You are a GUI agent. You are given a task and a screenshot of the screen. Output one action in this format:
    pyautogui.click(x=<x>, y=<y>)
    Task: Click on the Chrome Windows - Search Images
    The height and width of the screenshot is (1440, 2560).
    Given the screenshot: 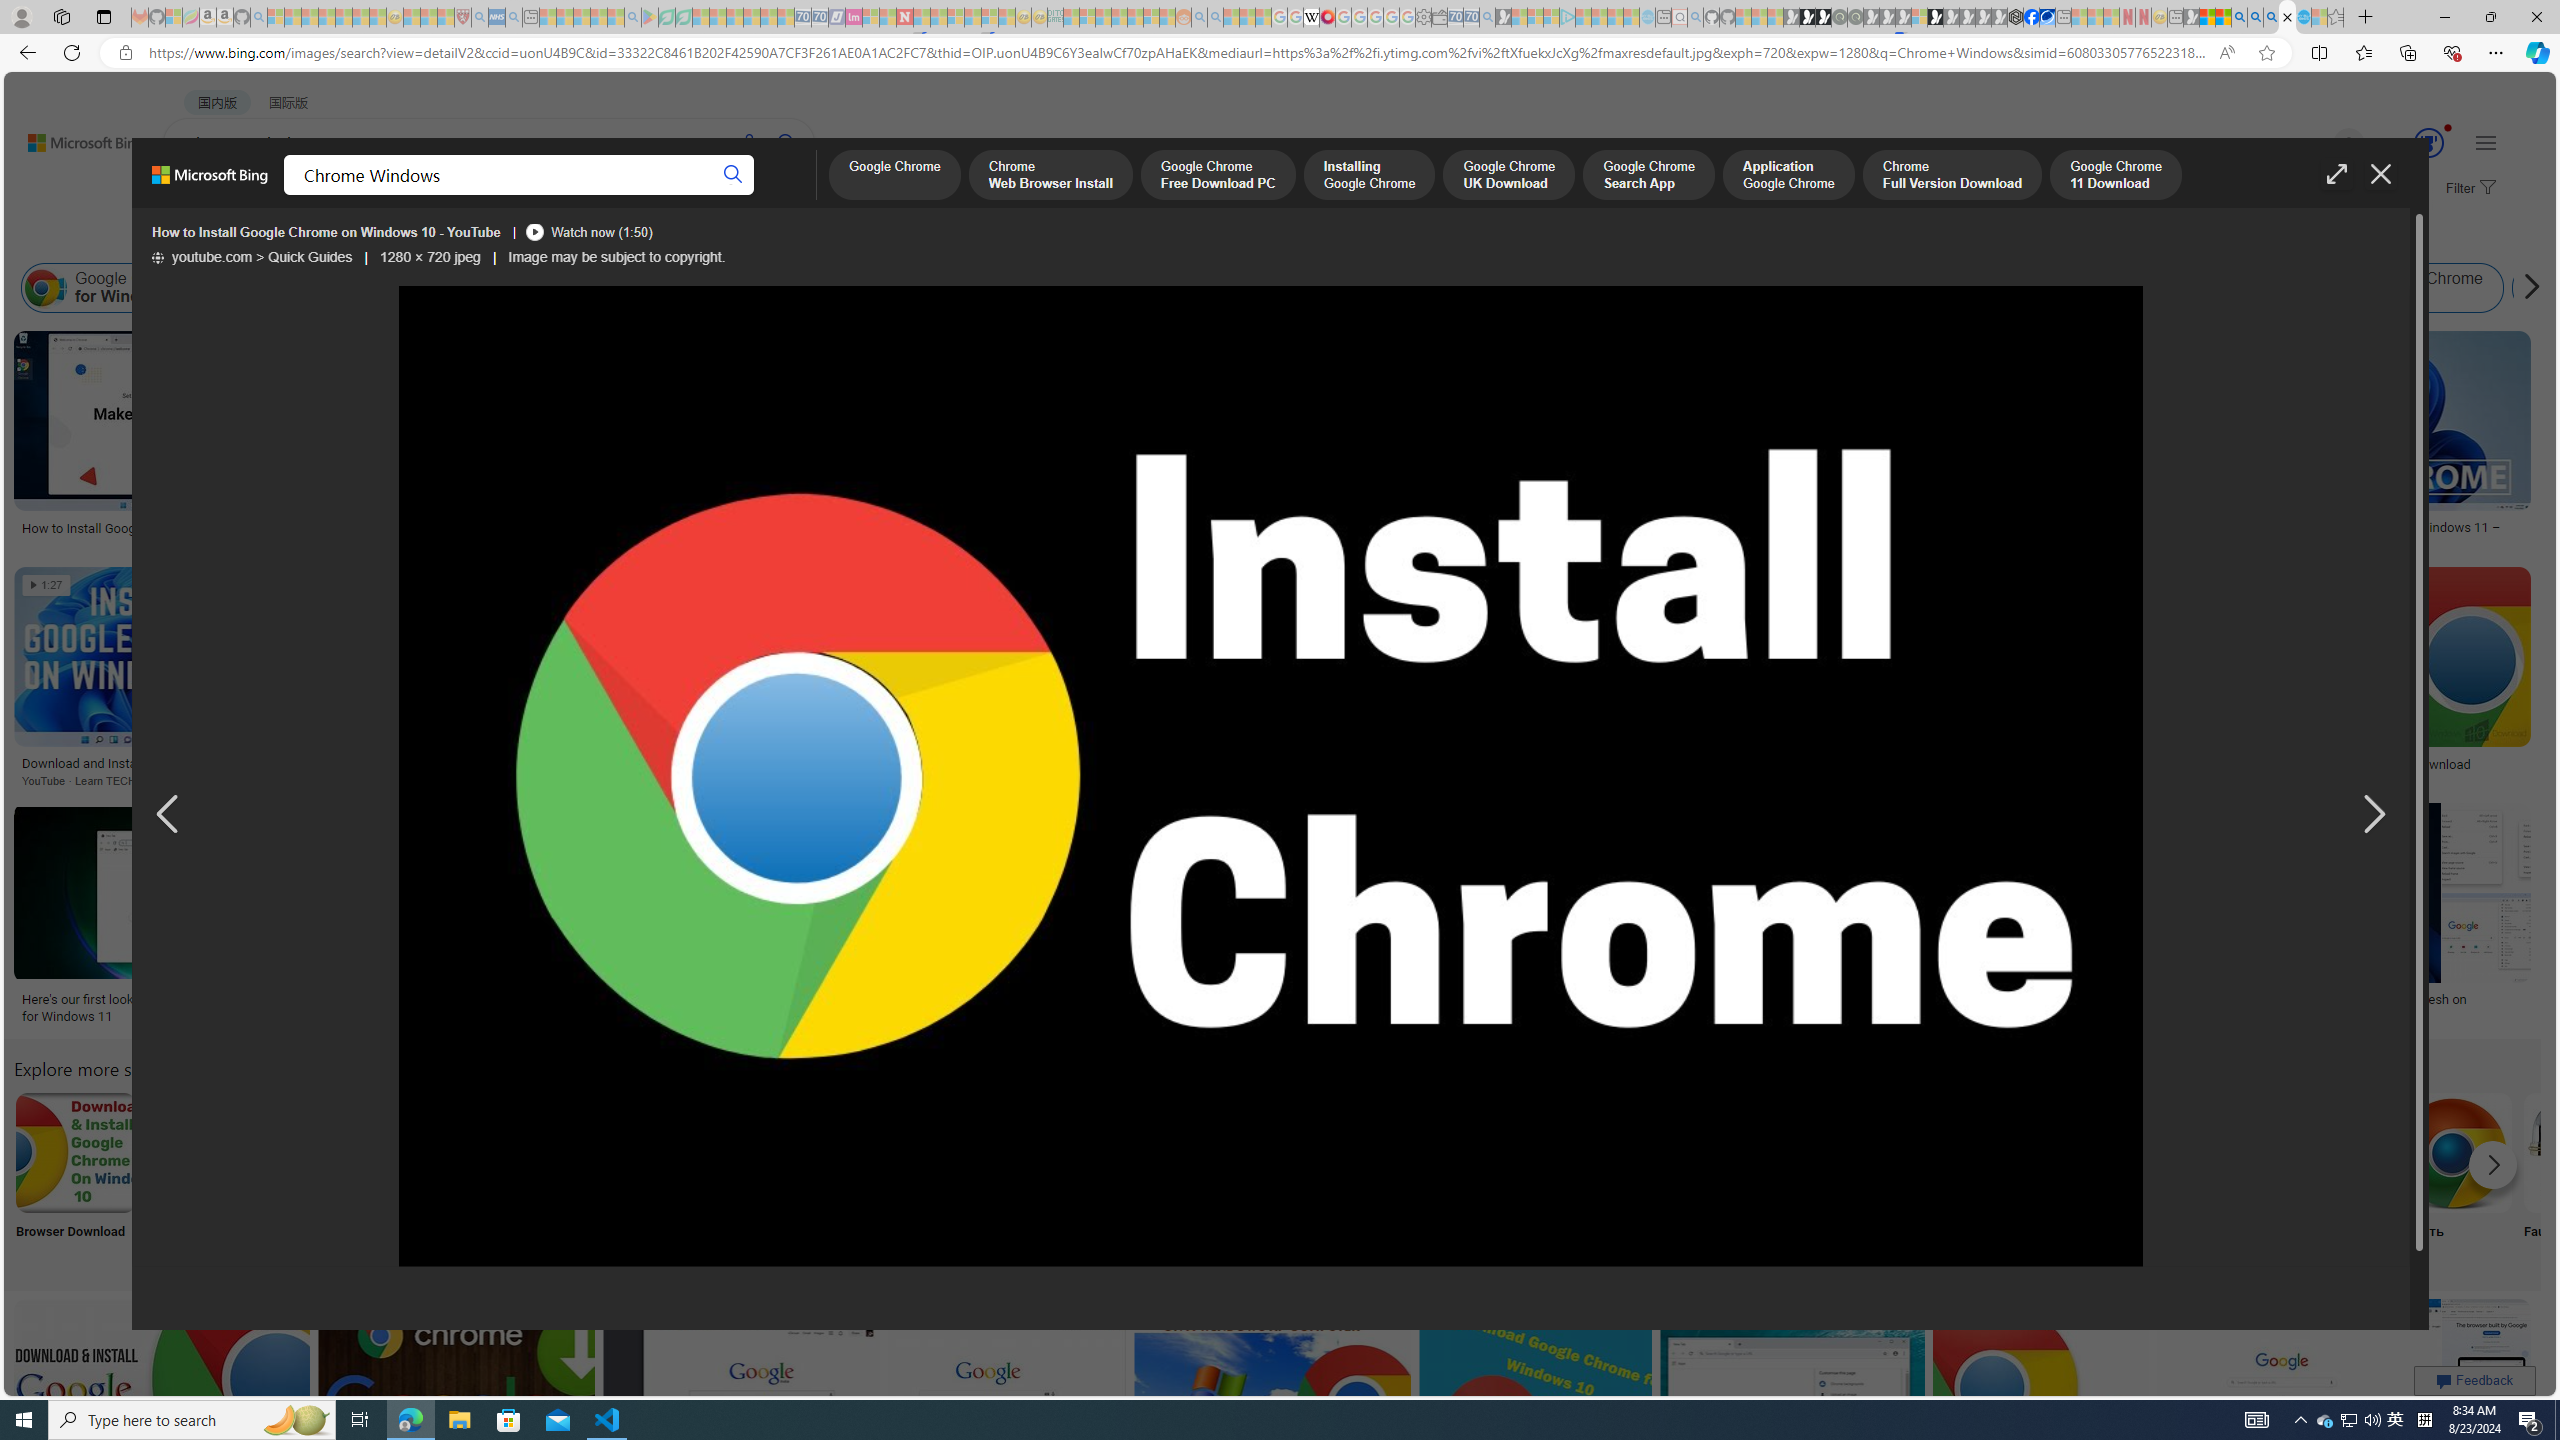 What is the action you would take?
    pyautogui.click(x=2287, y=17)
    